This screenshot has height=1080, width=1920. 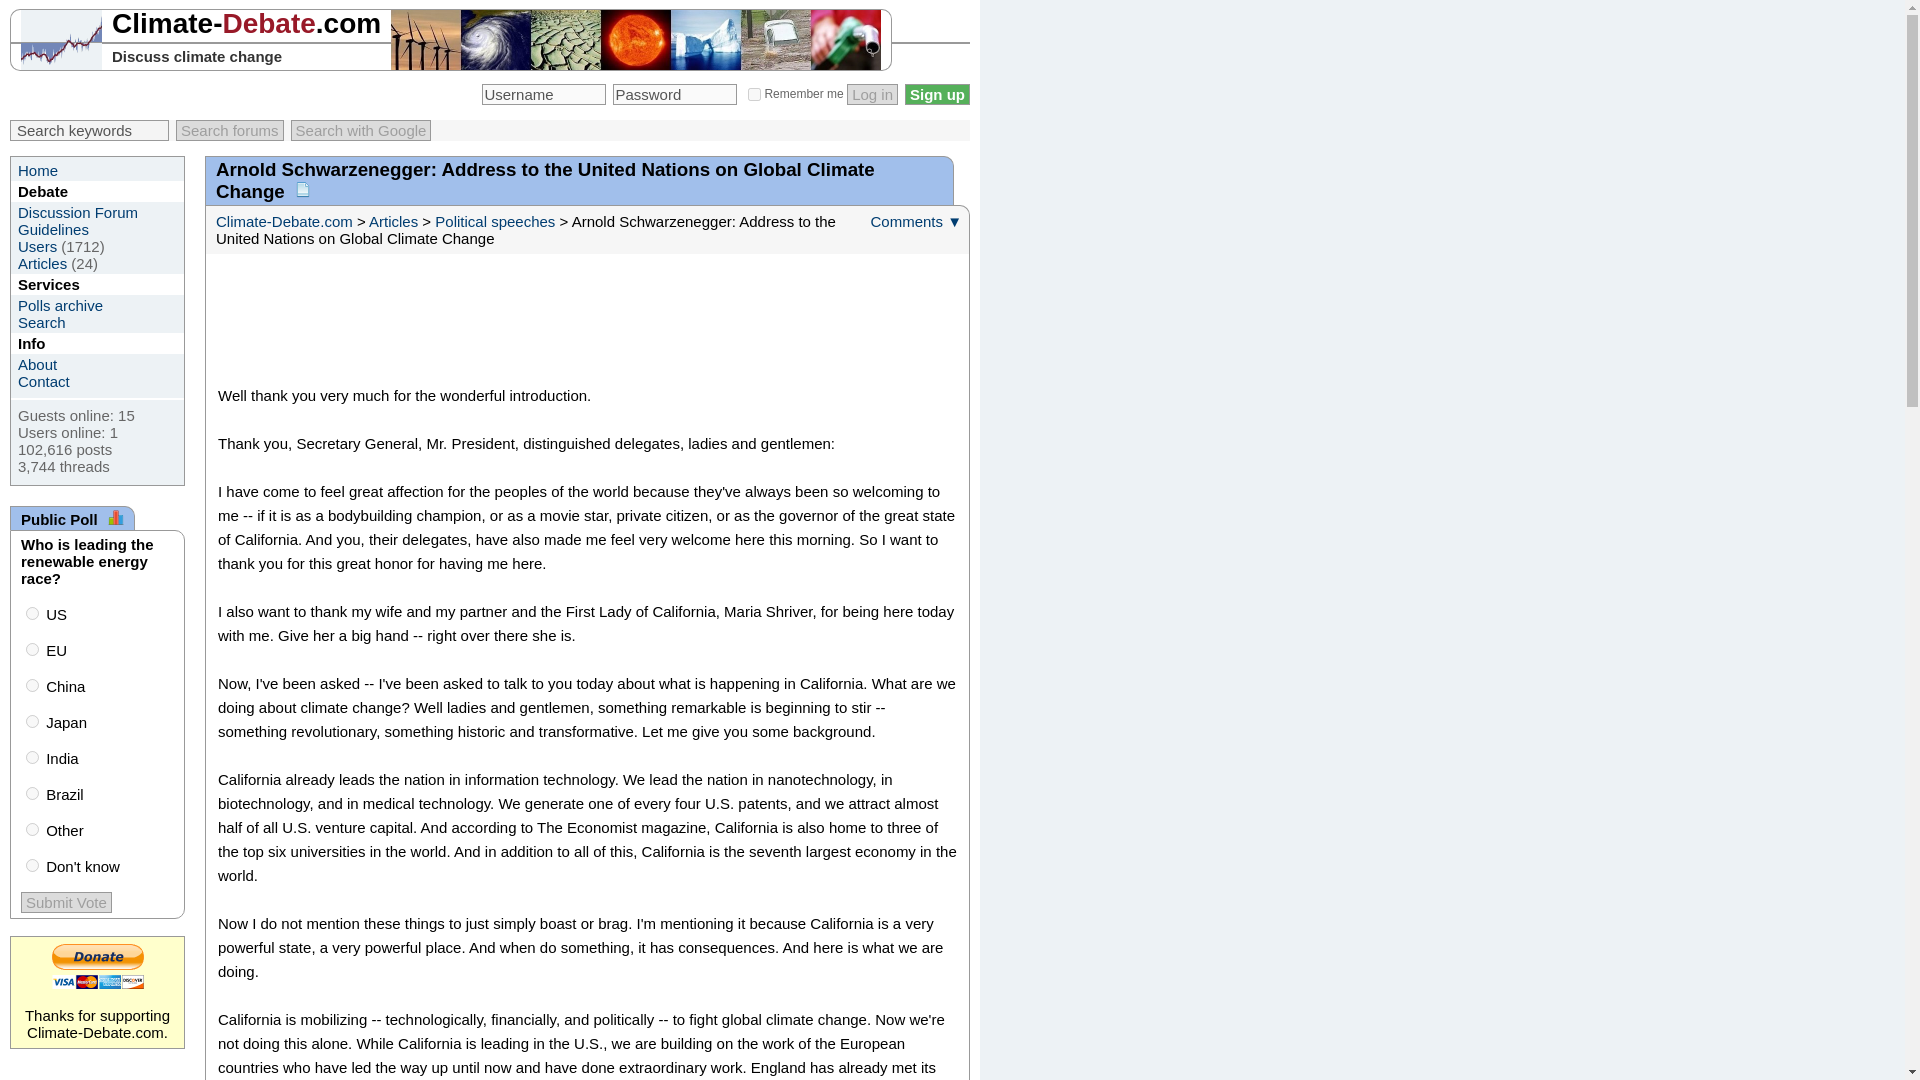 I want to click on Contact, so click(x=43, y=380).